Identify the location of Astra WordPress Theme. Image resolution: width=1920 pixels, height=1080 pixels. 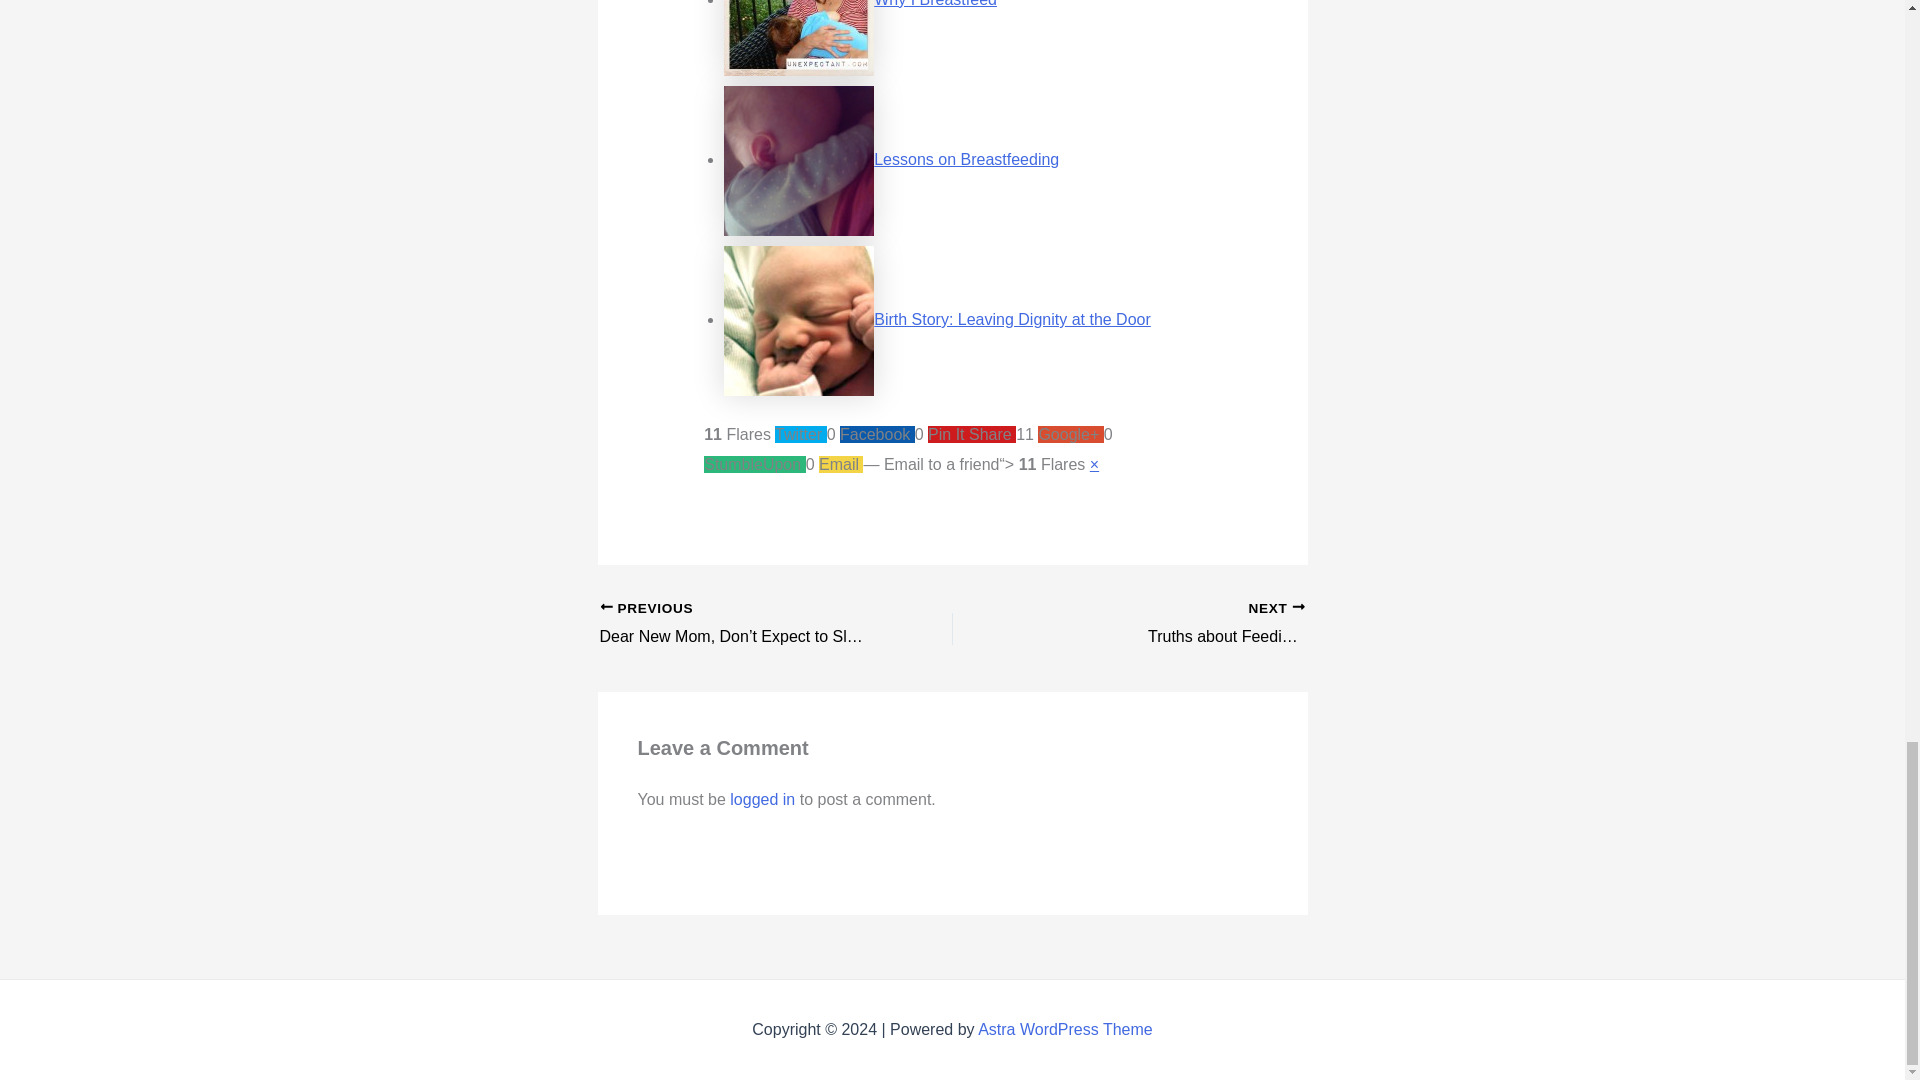
(934, 4).